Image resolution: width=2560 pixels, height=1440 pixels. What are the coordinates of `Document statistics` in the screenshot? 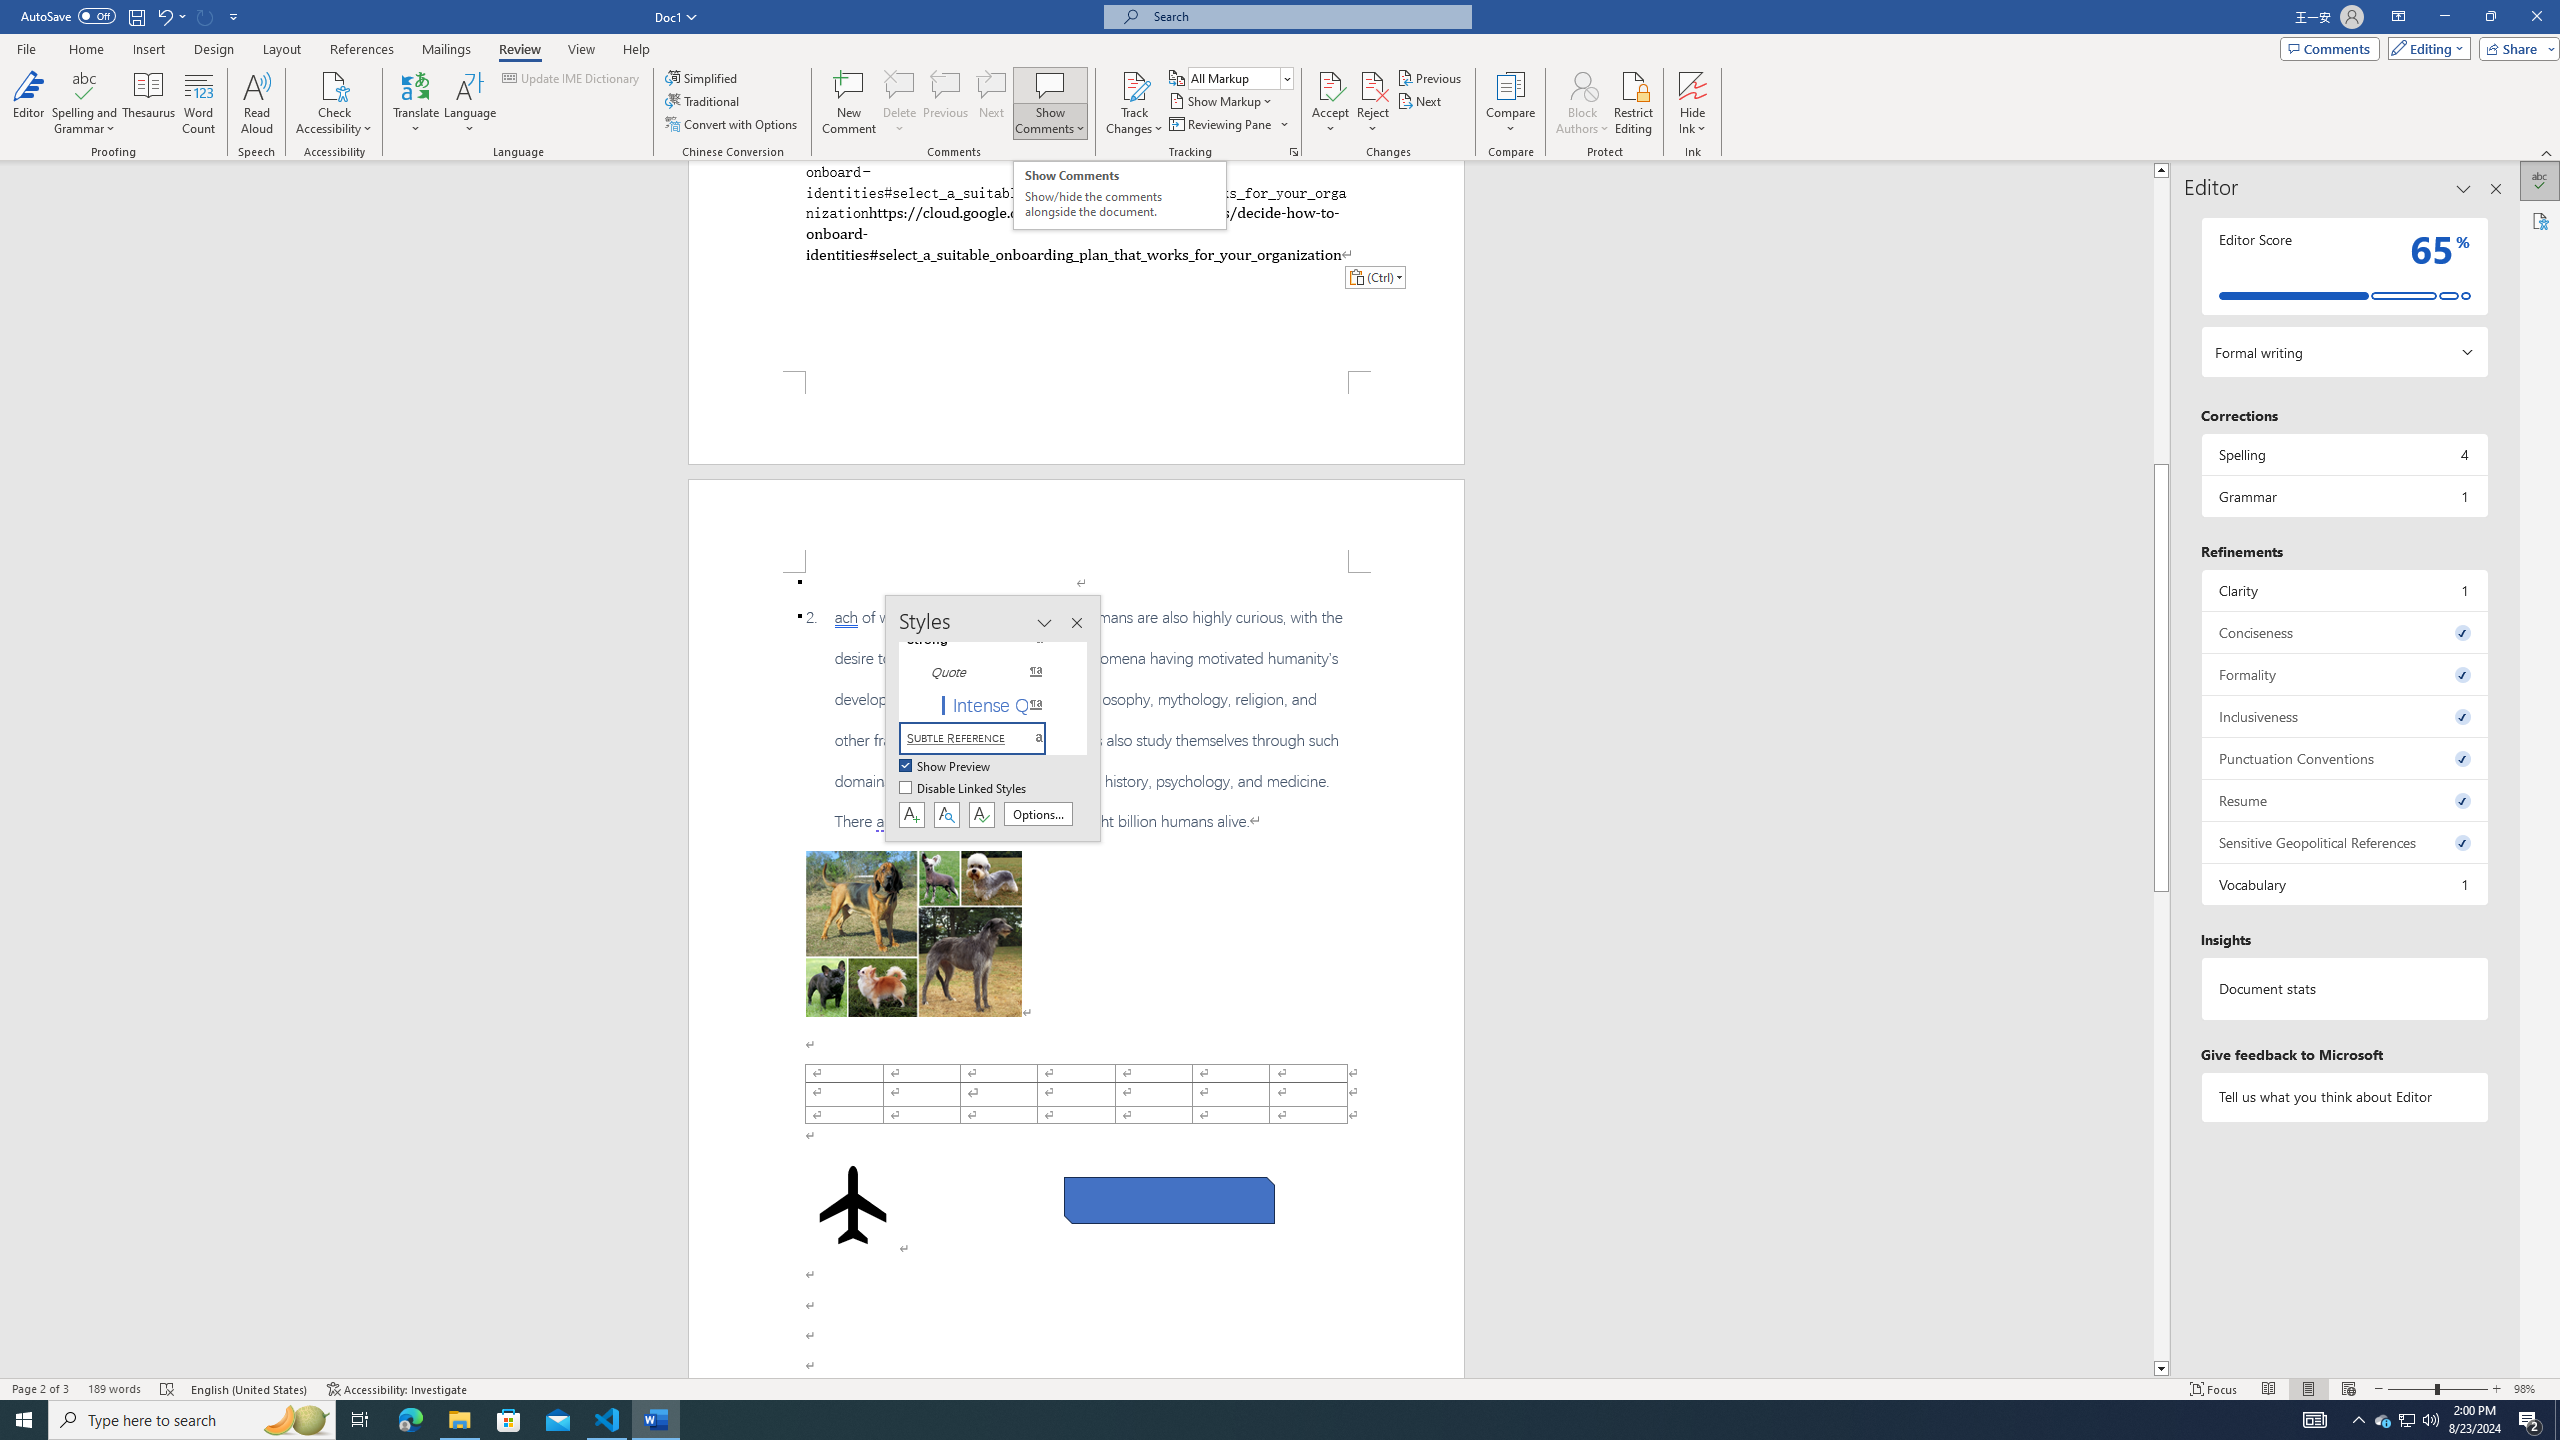 It's located at (2344, 988).